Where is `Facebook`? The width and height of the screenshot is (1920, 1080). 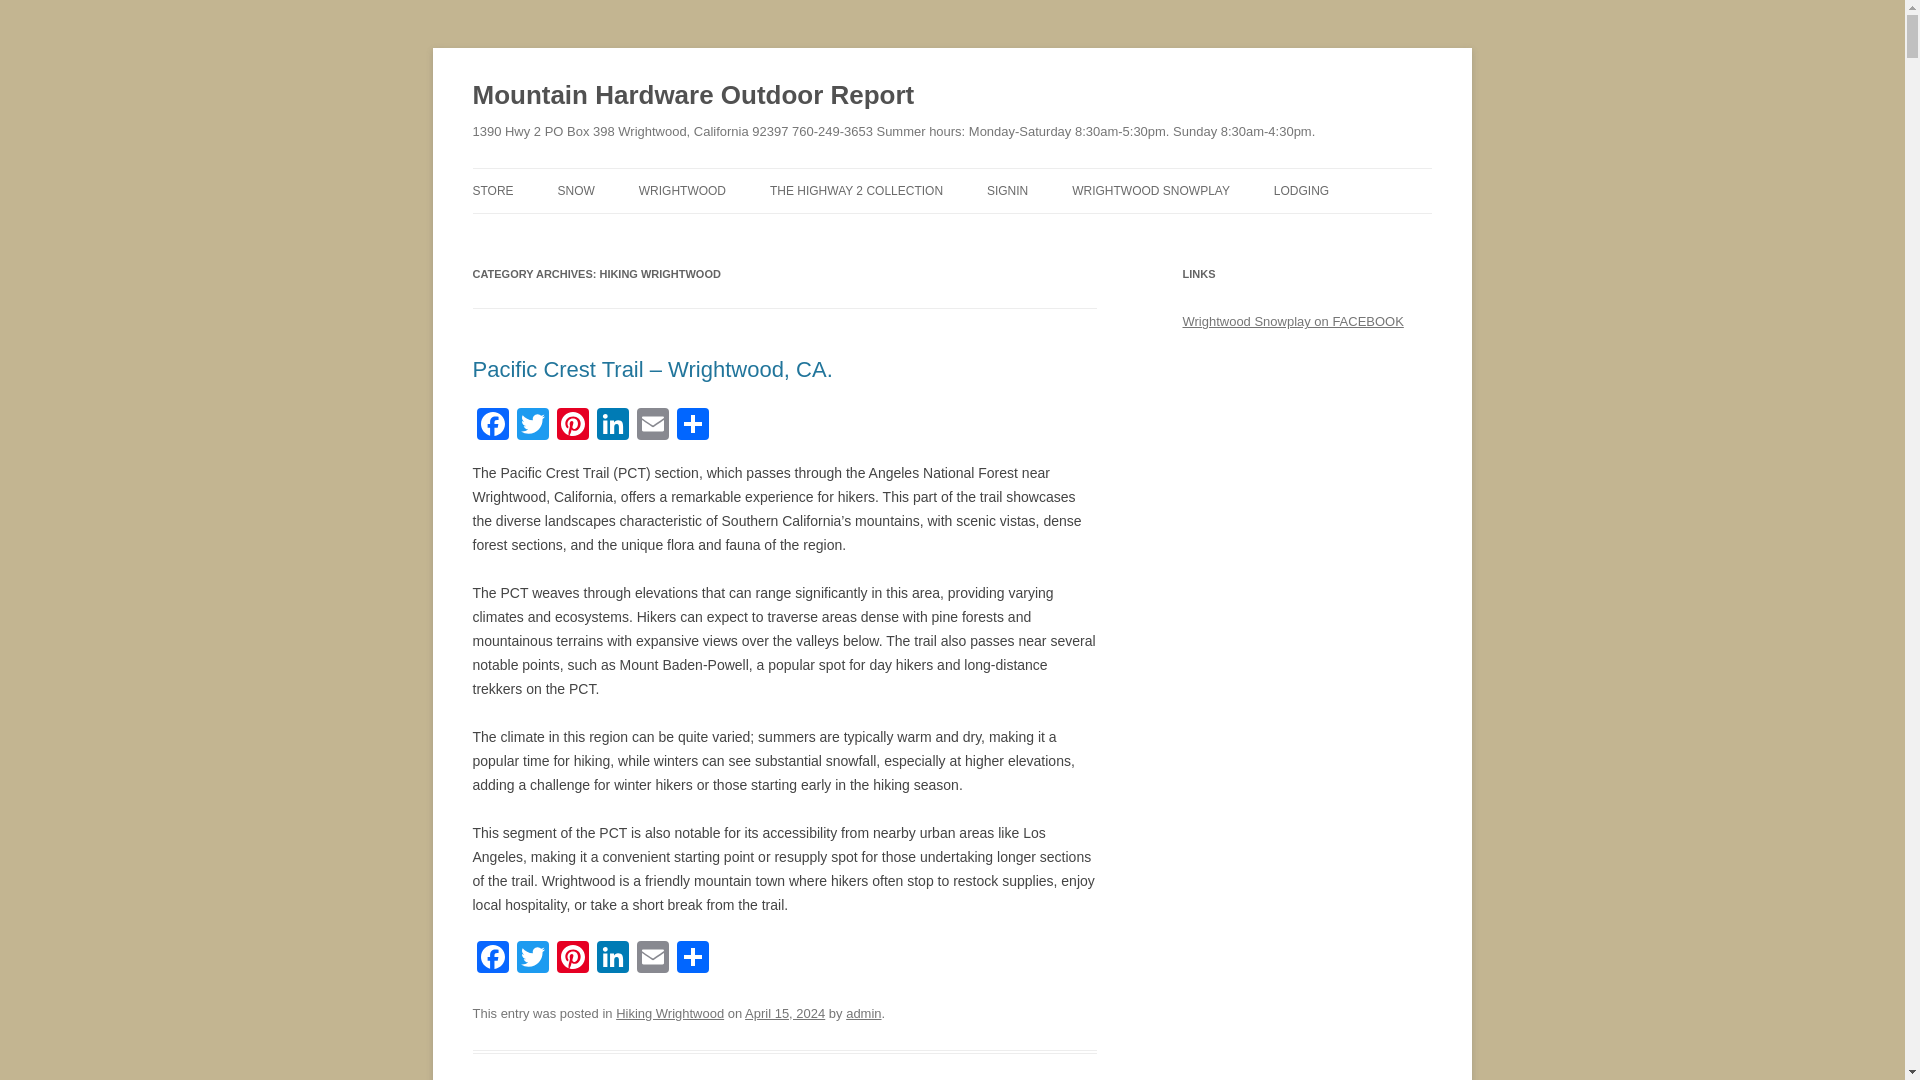
Facebook is located at coordinates (492, 426).